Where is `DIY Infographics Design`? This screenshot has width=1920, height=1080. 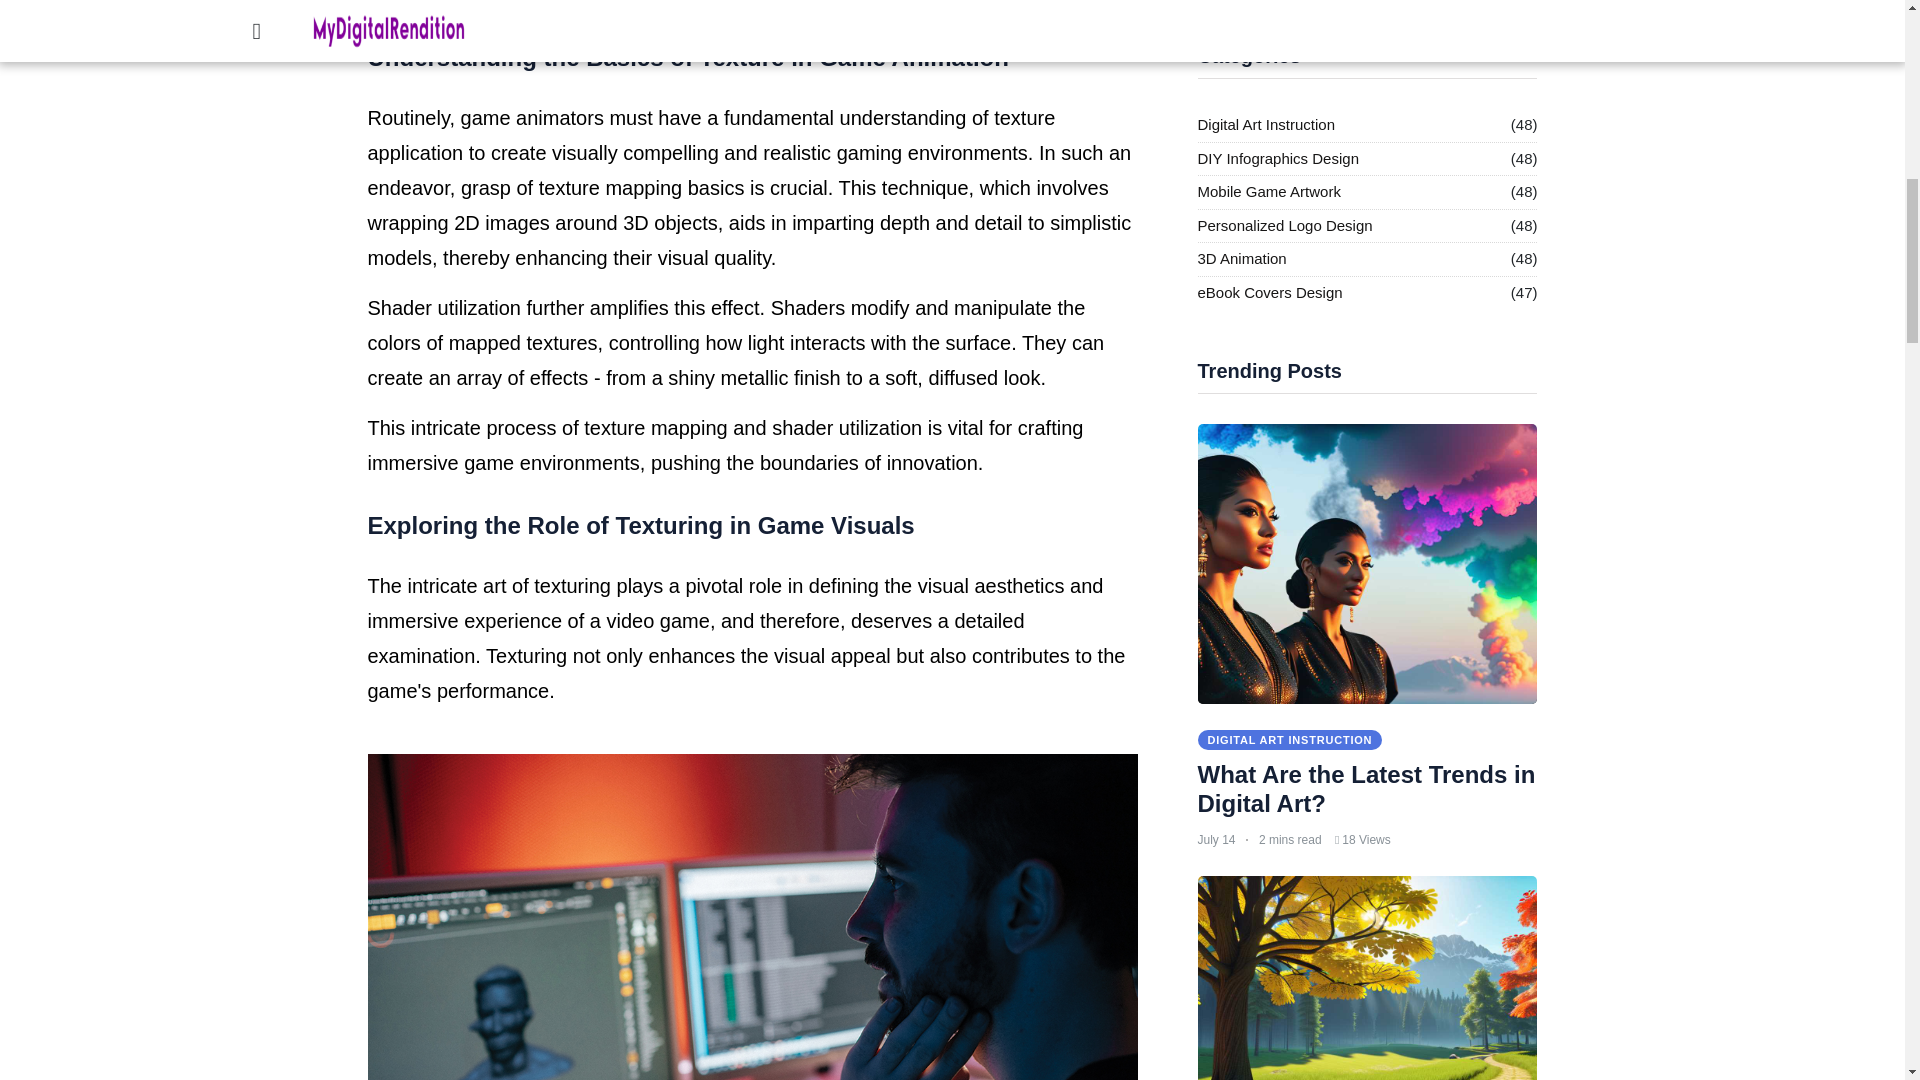 DIY Infographics Design is located at coordinates (1278, 158).